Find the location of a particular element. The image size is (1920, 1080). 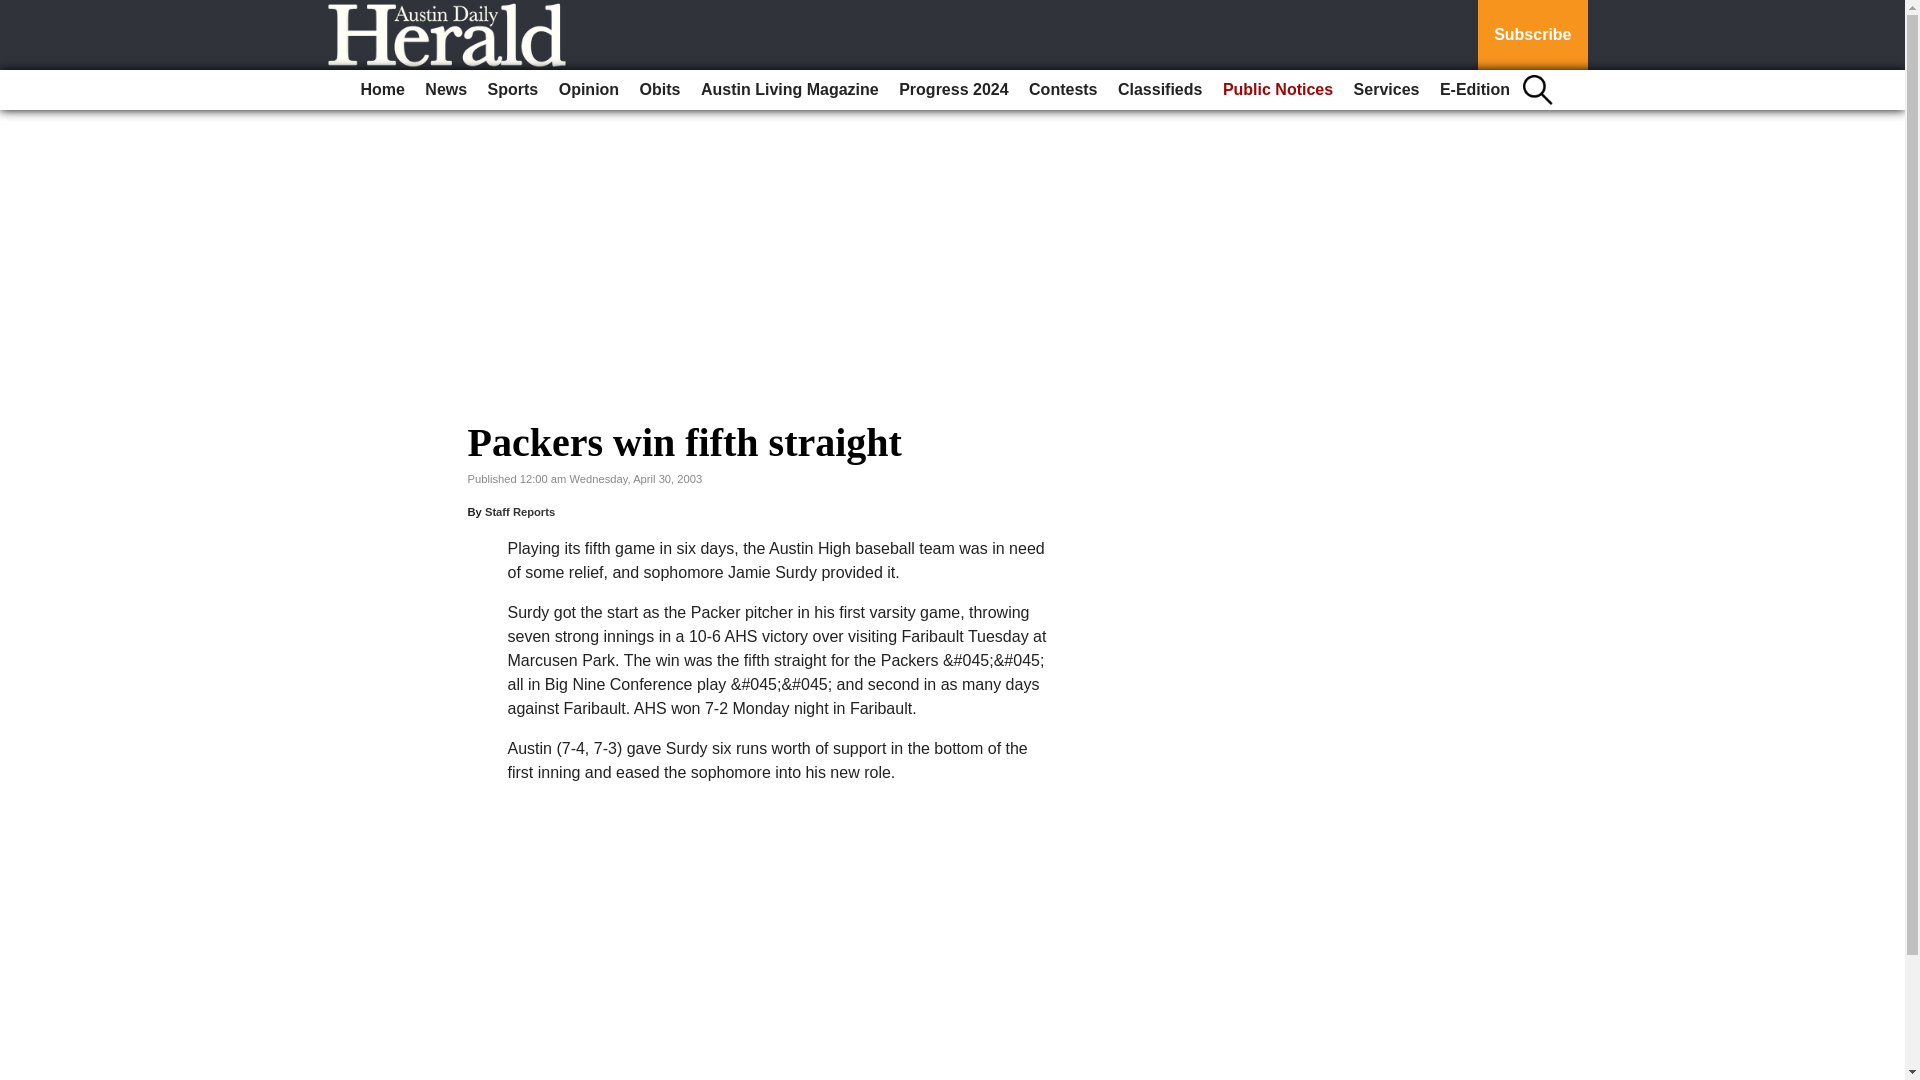

Subscribe is located at coordinates (1532, 35).